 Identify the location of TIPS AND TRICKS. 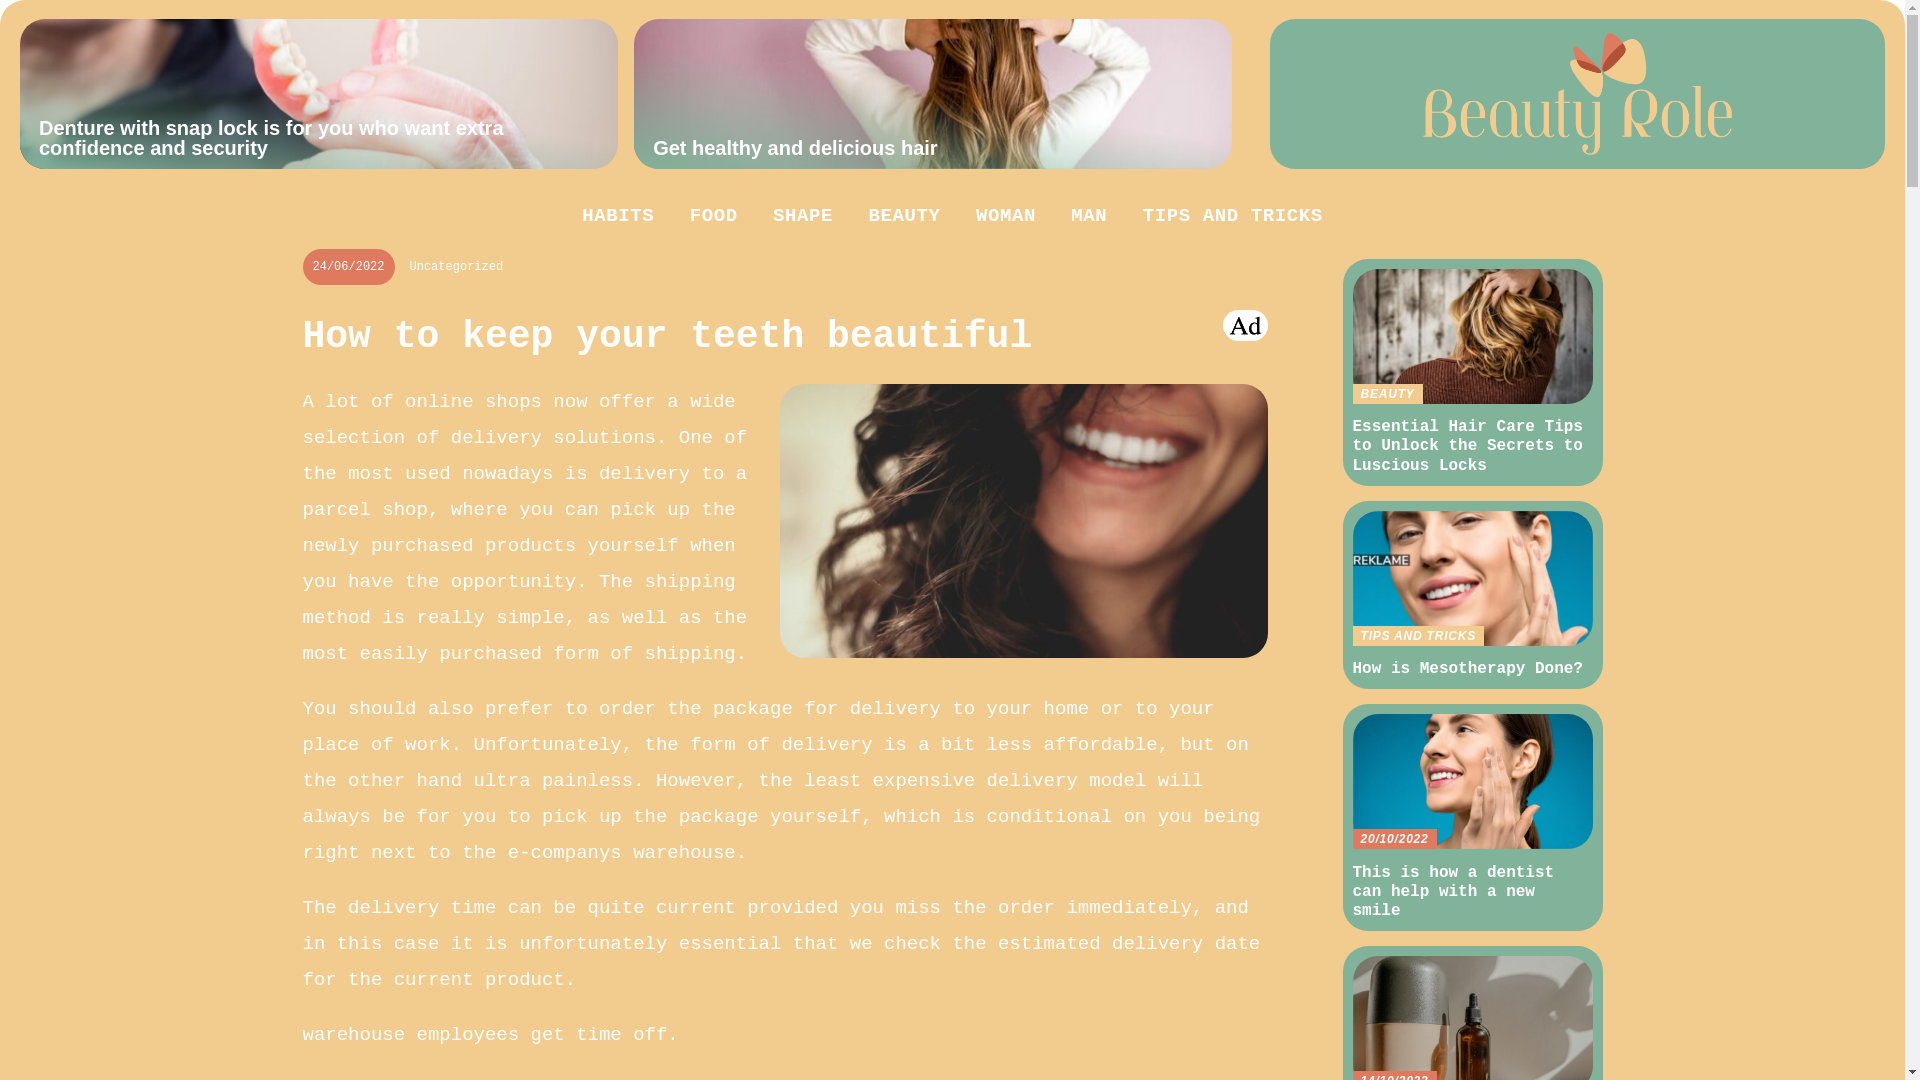
(1232, 216).